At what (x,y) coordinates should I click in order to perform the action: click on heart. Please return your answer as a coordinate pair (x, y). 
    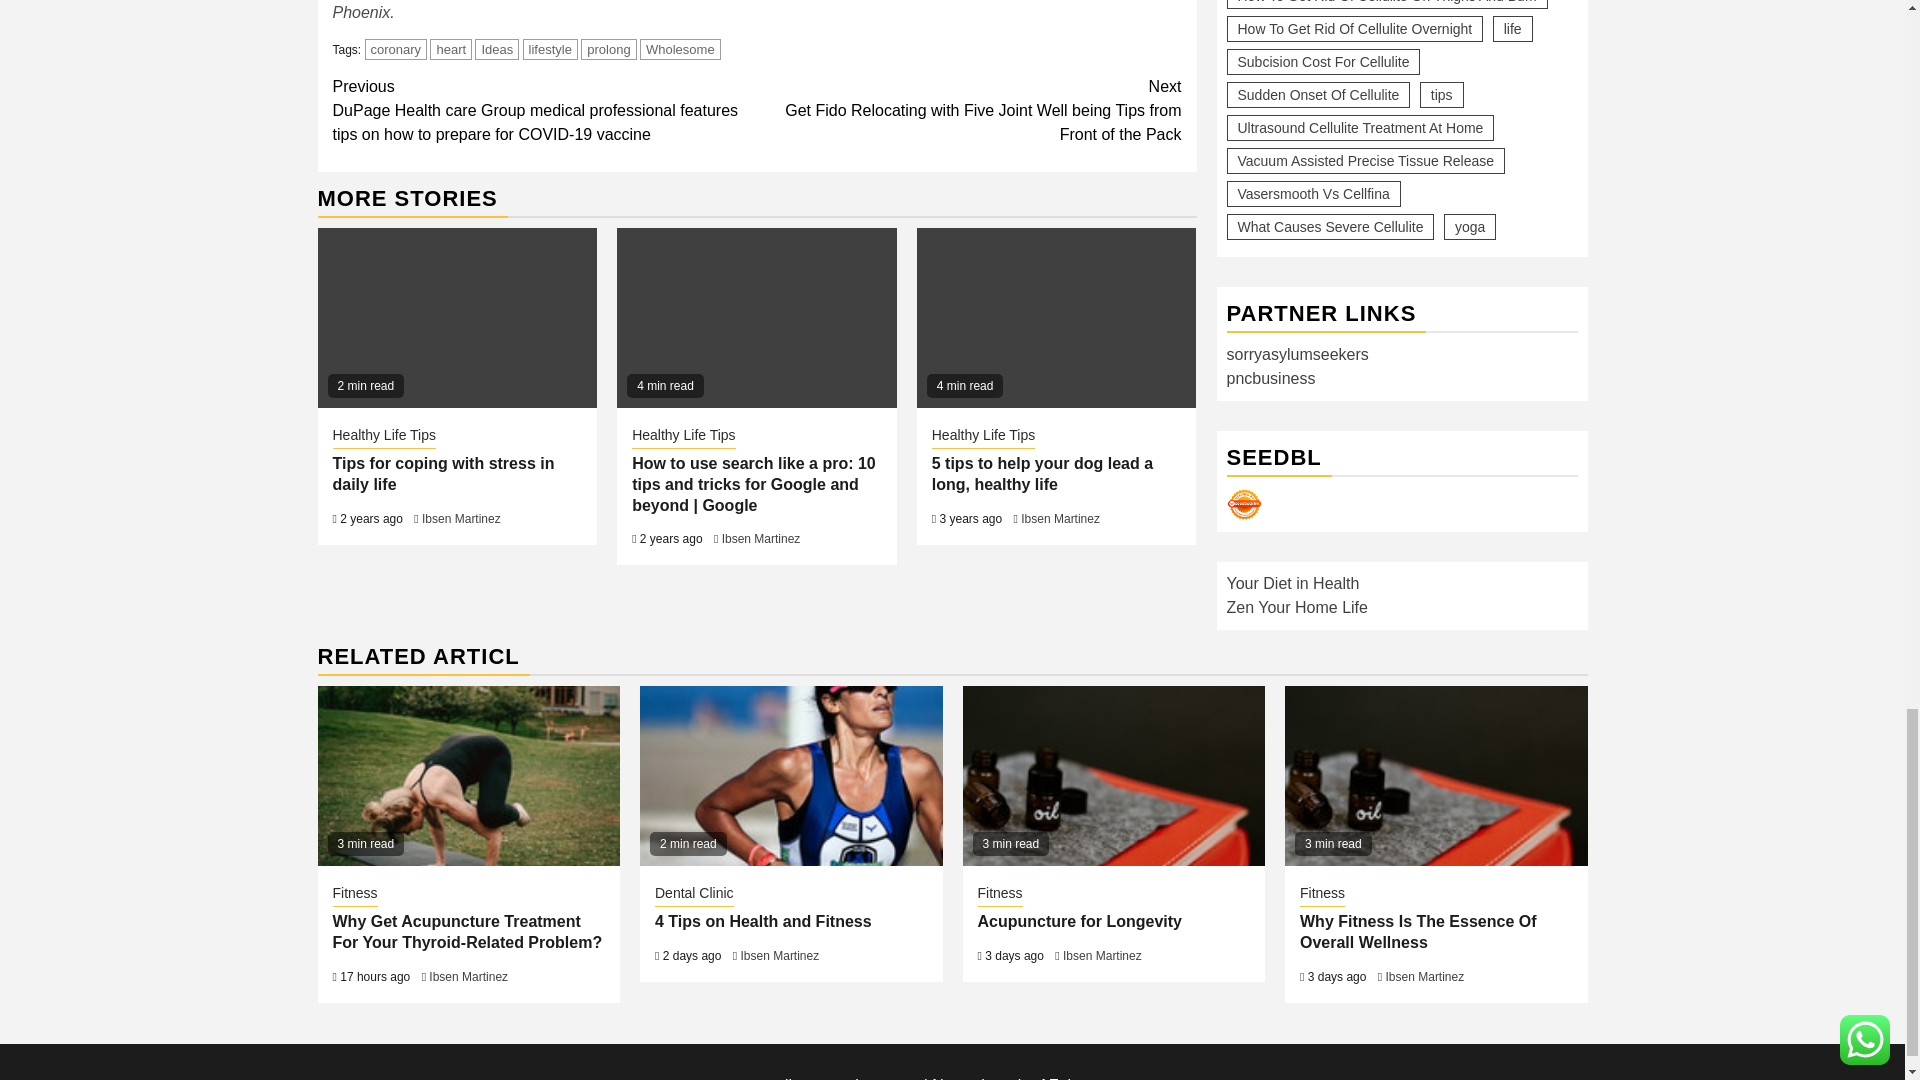
    Looking at the image, I should click on (451, 49).